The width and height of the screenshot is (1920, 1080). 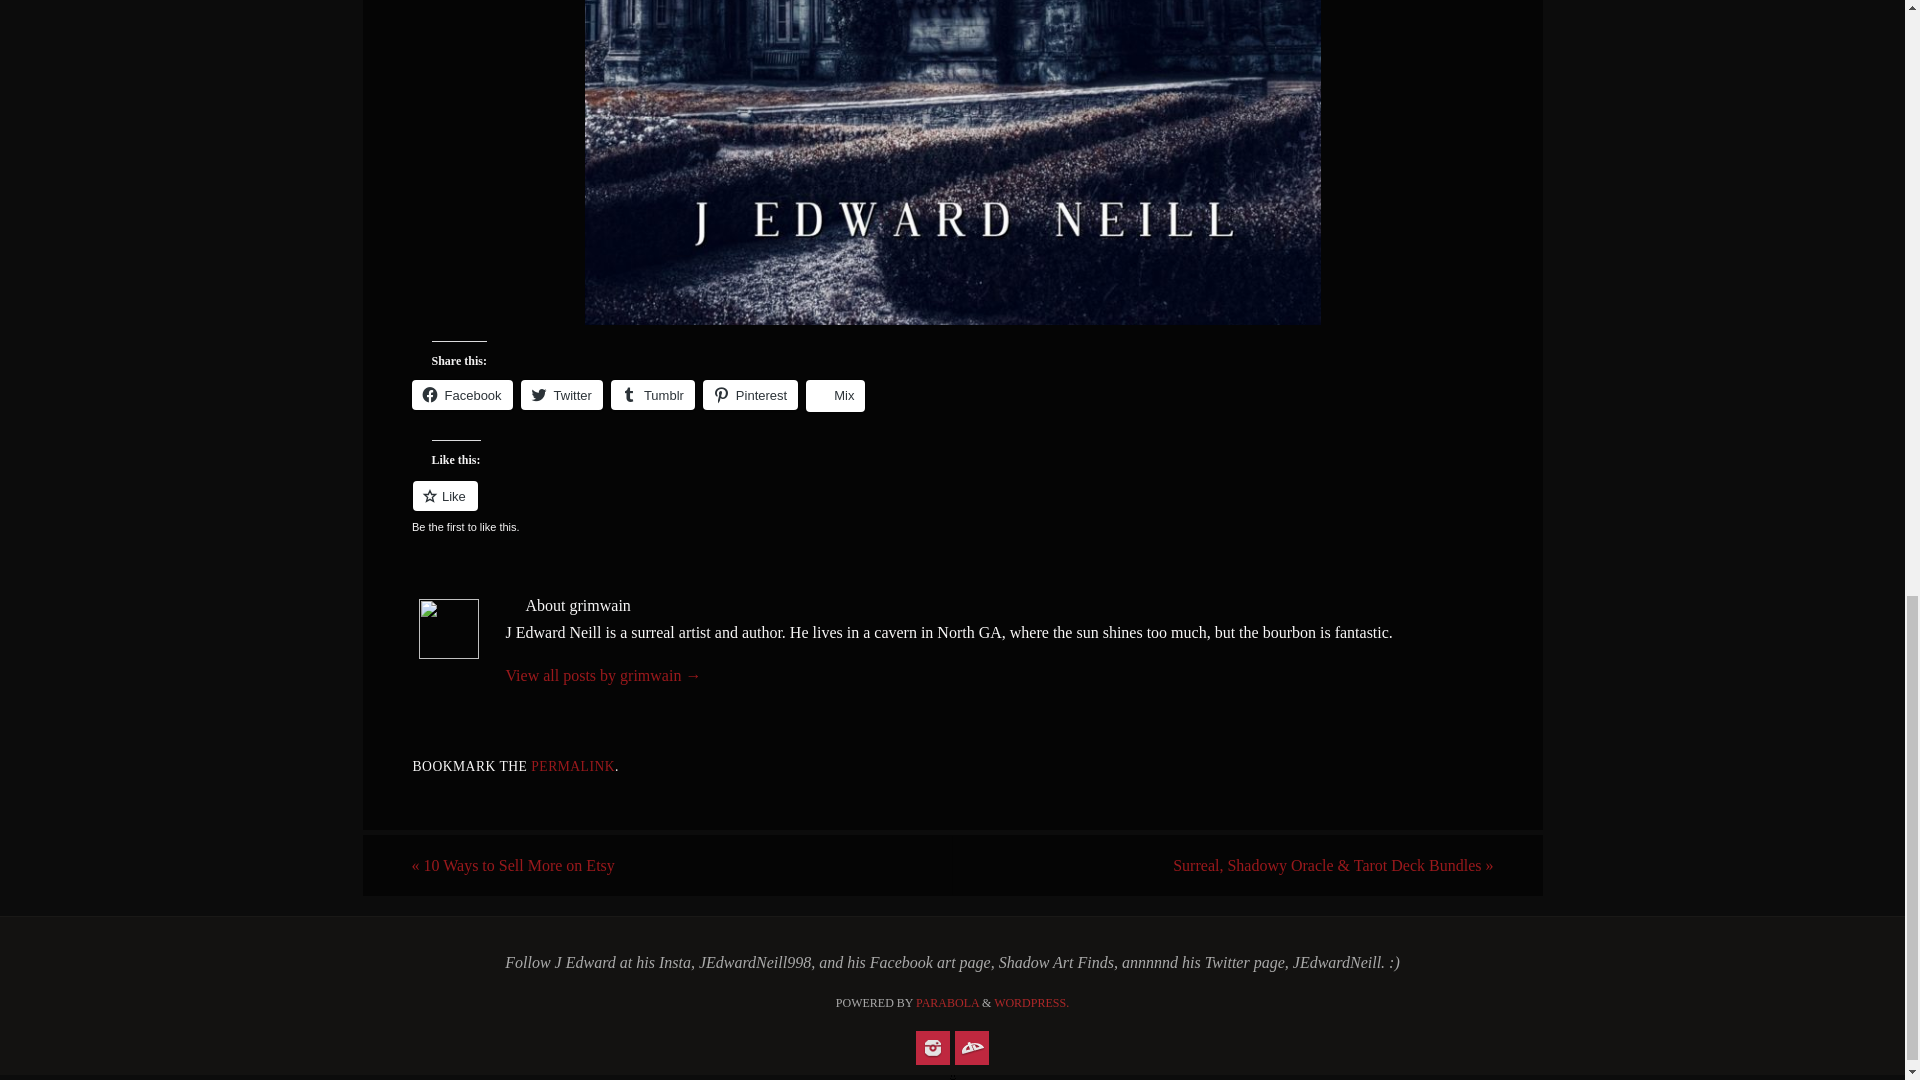 I want to click on Facebook, so click(x=462, y=395).